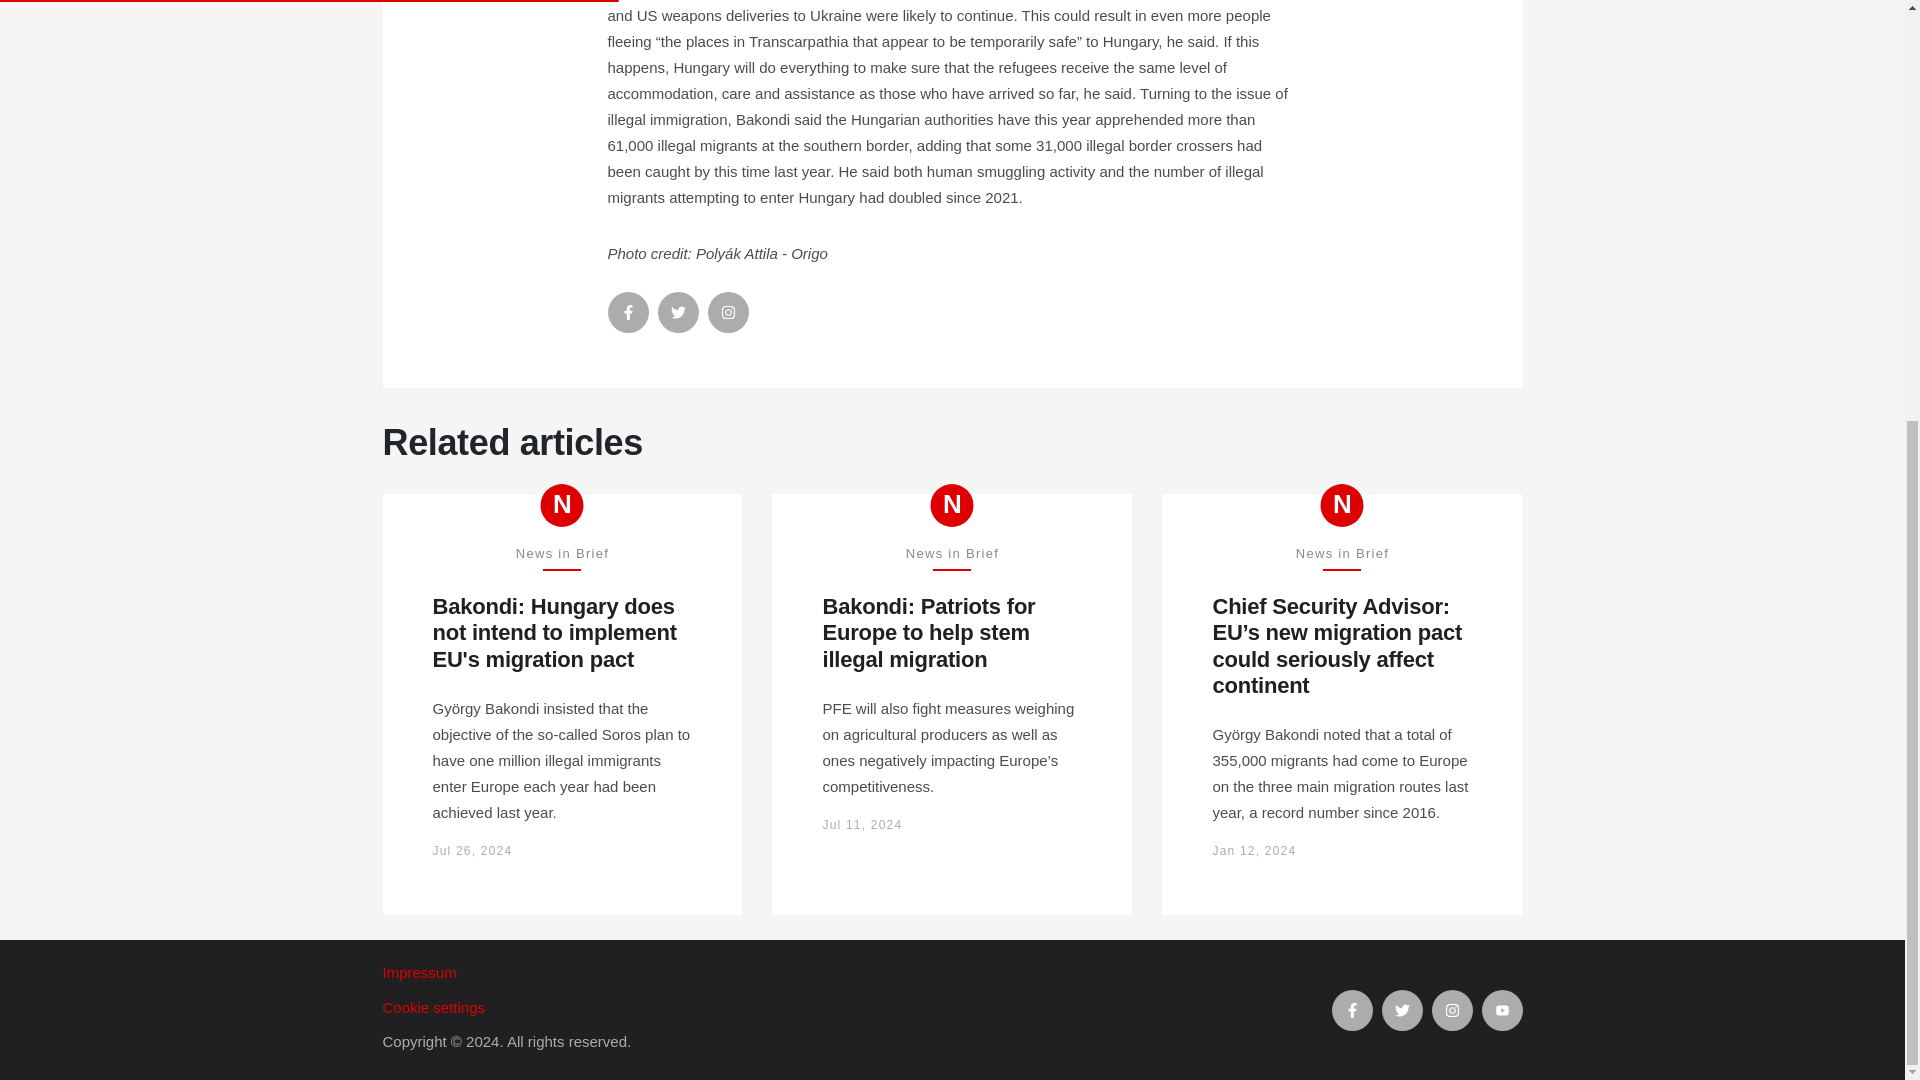  What do you see at coordinates (952, 505) in the screenshot?
I see `N` at bounding box center [952, 505].